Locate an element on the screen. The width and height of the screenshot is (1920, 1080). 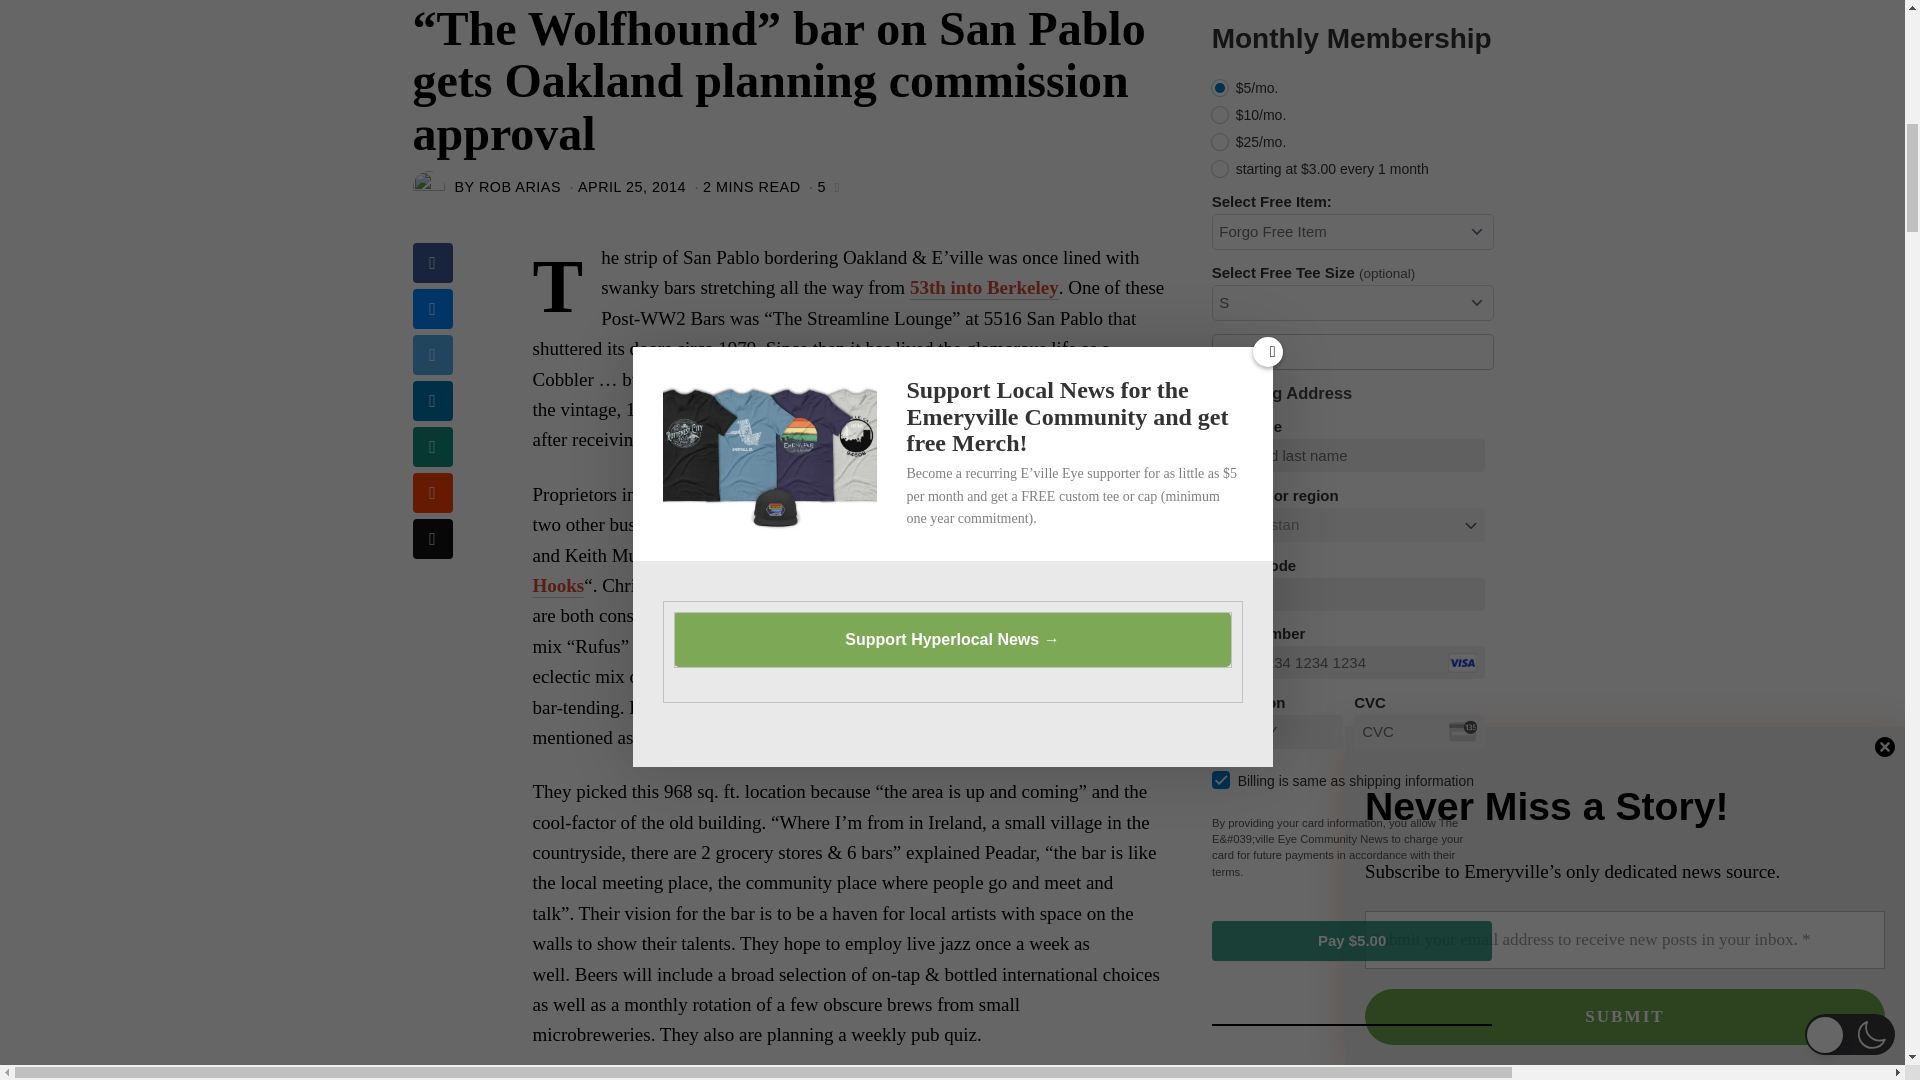
make-a-recurring-monthly-payment-1502228771 is located at coordinates (1220, 114).